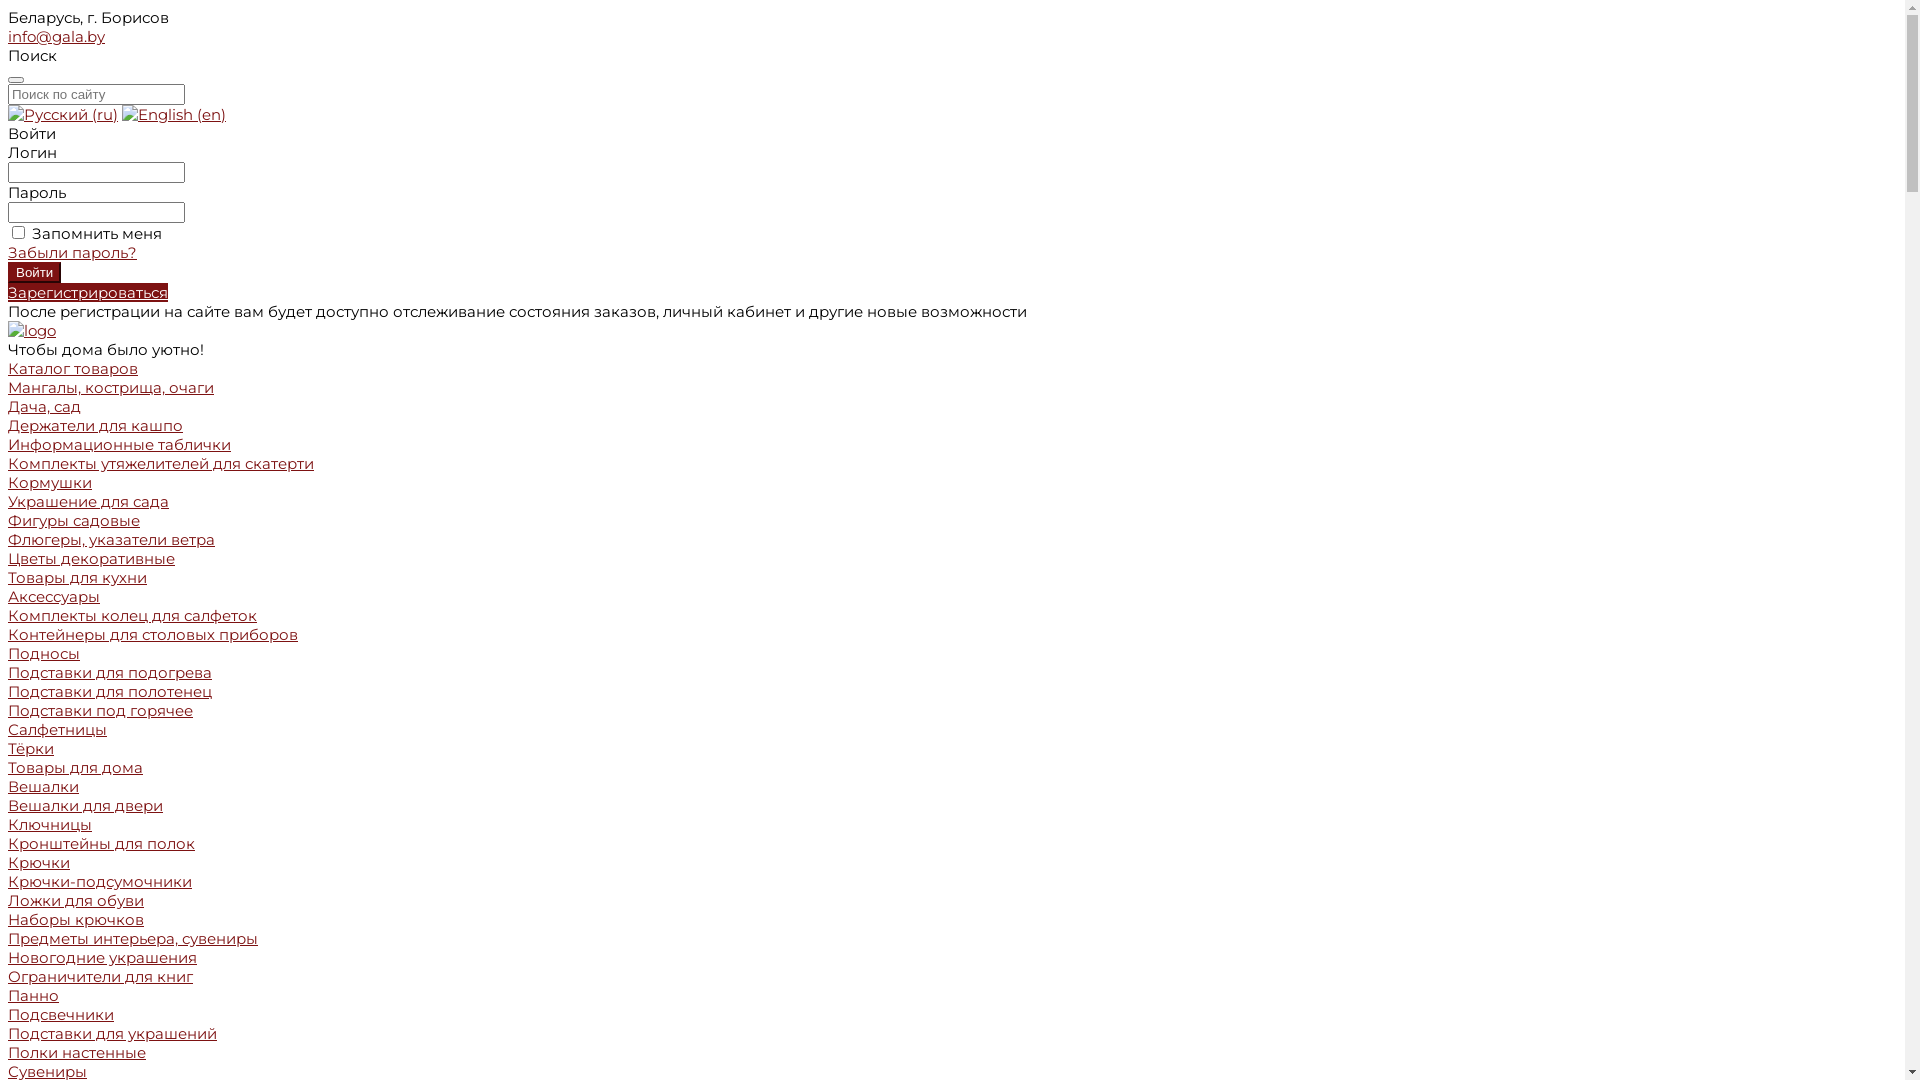 This screenshot has width=1920, height=1080. I want to click on info@gala.by, so click(56, 36).